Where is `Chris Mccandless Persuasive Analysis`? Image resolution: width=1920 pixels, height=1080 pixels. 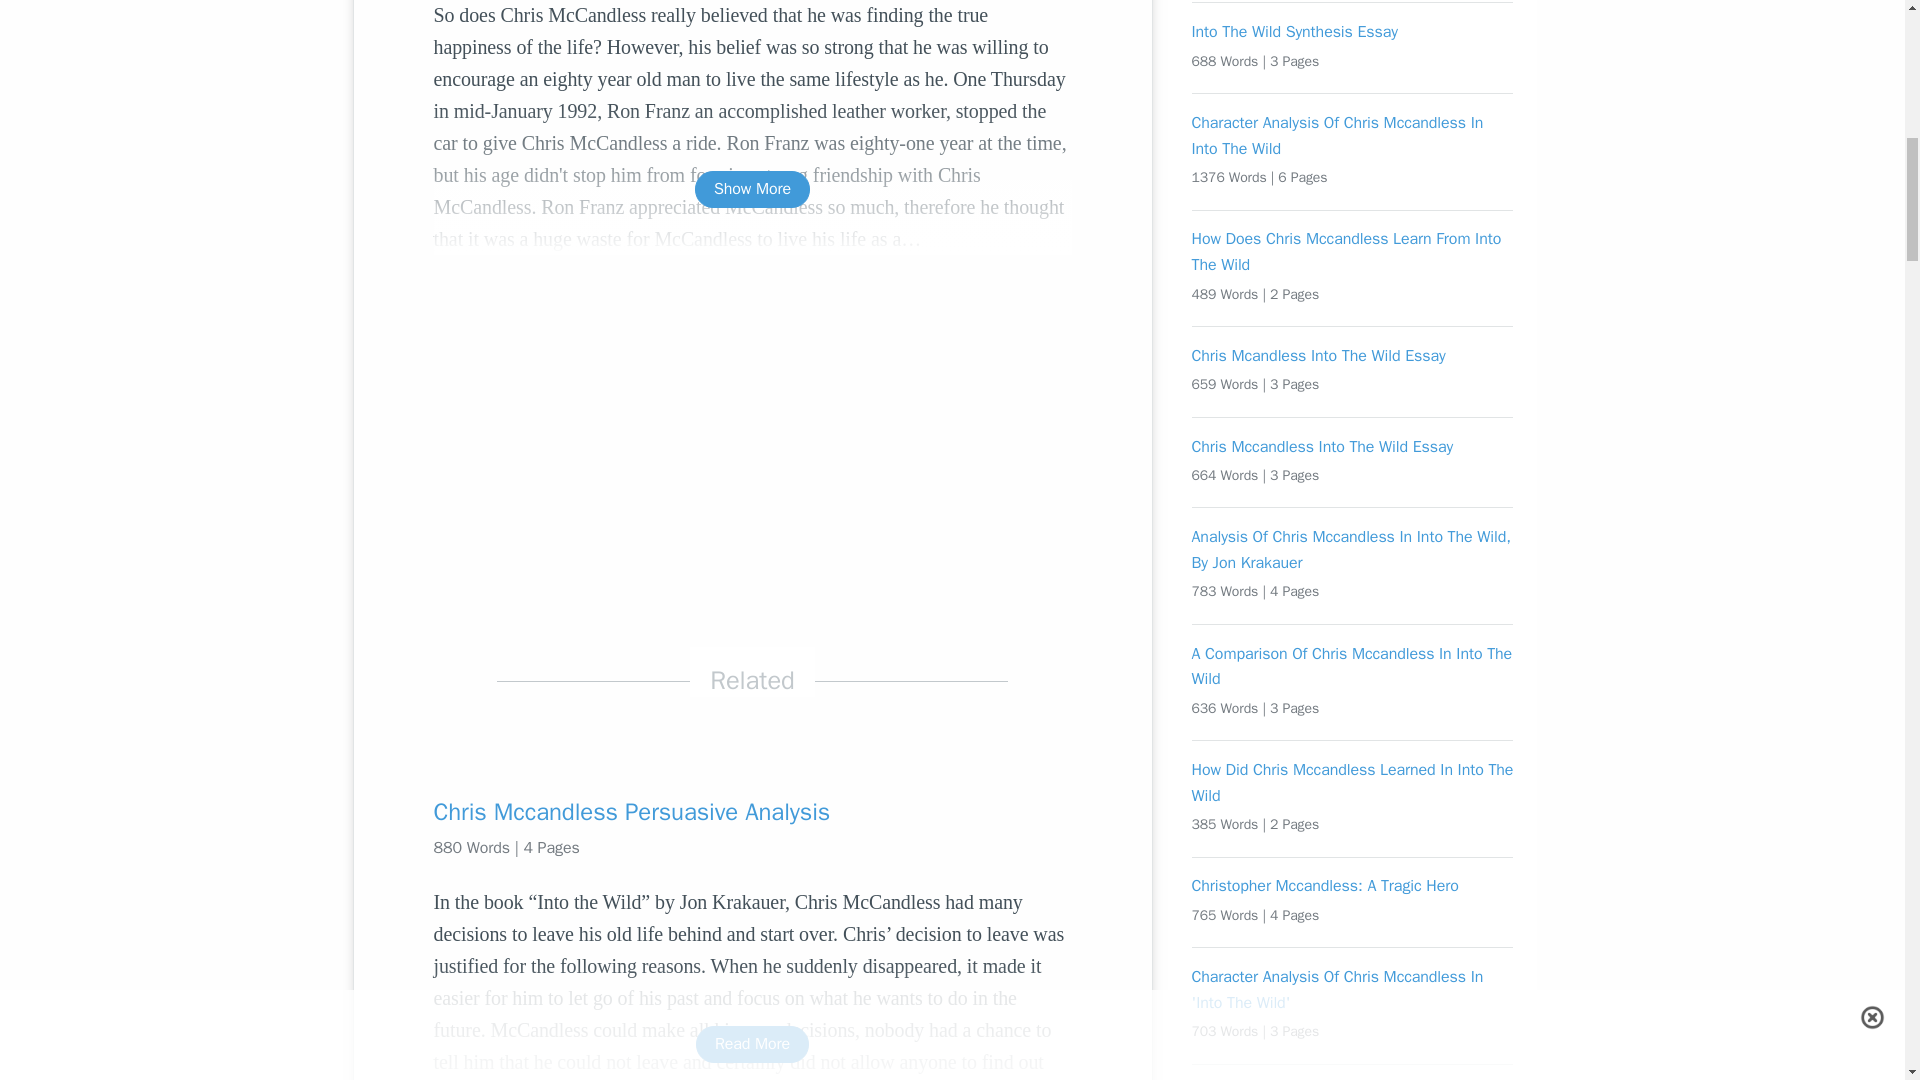 Chris Mccandless Persuasive Analysis is located at coordinates (752, 812).